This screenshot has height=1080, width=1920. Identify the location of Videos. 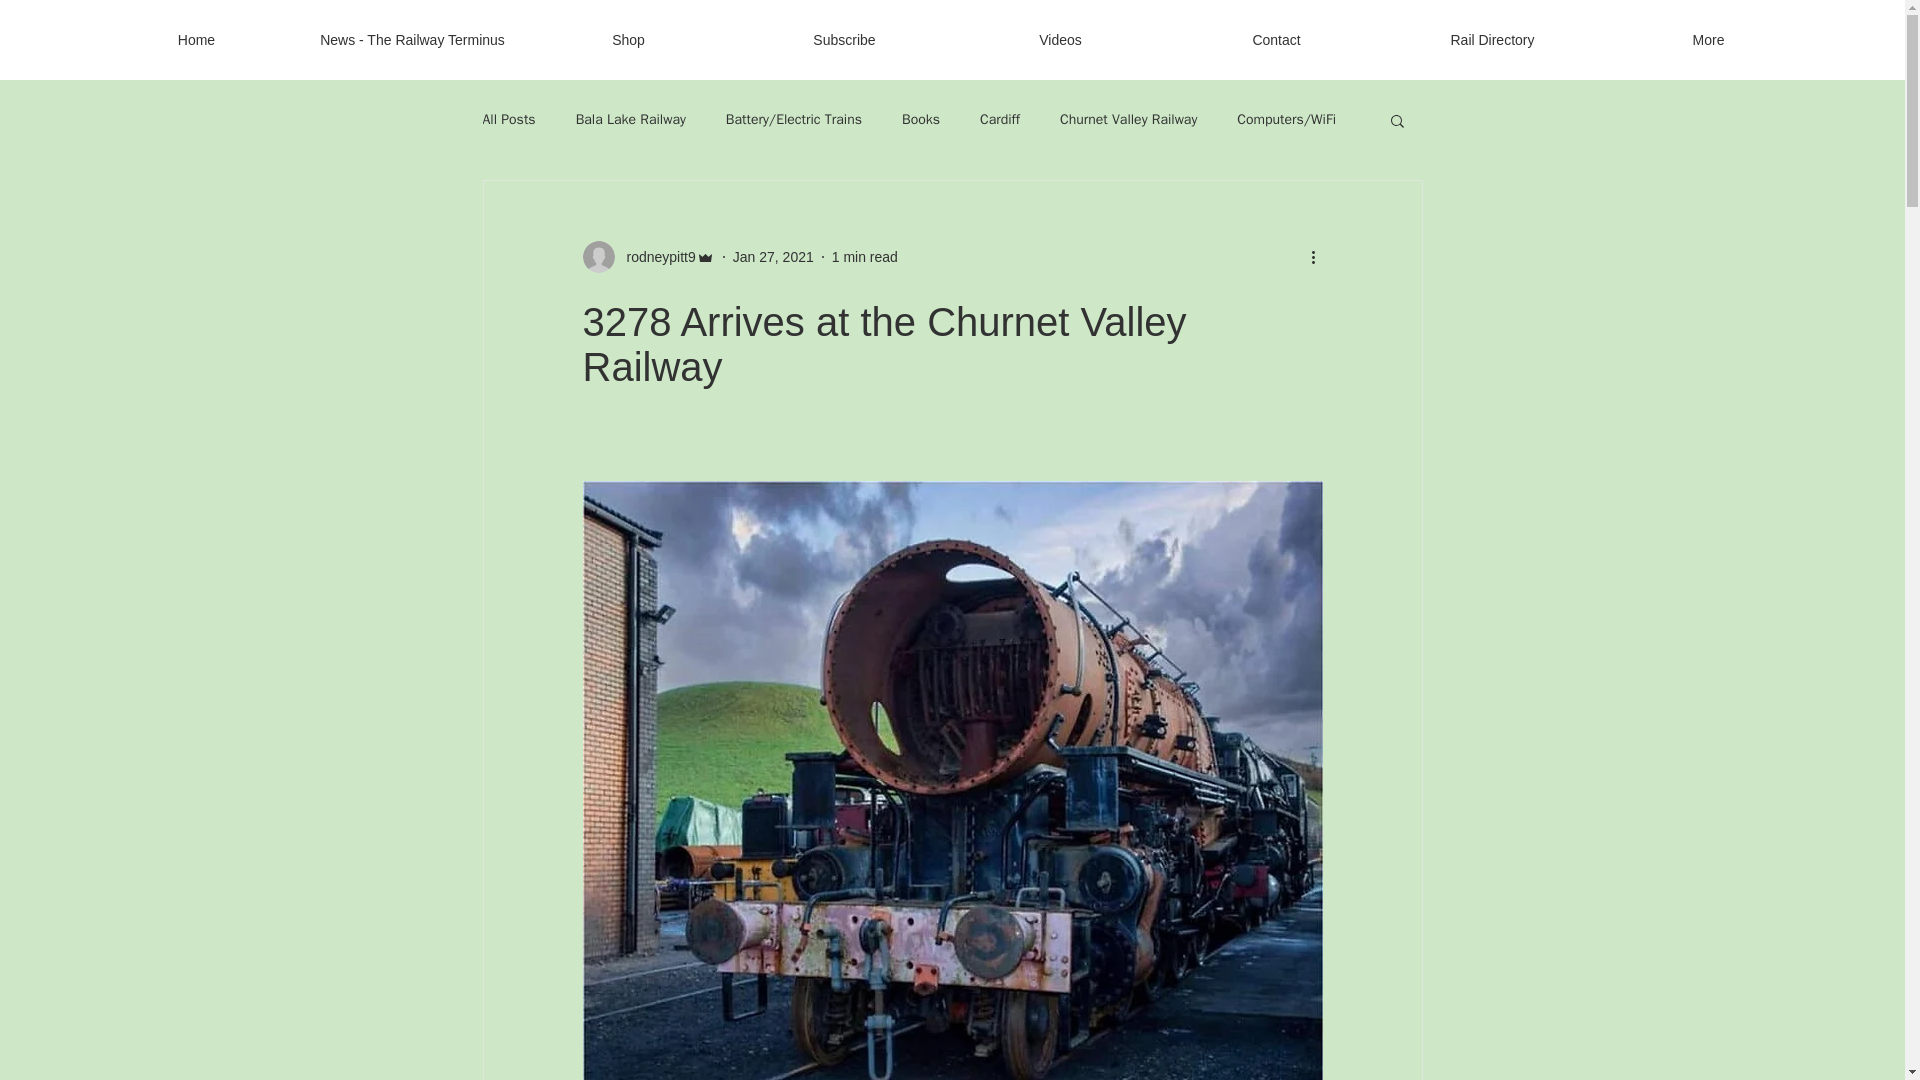
(1060, 40).